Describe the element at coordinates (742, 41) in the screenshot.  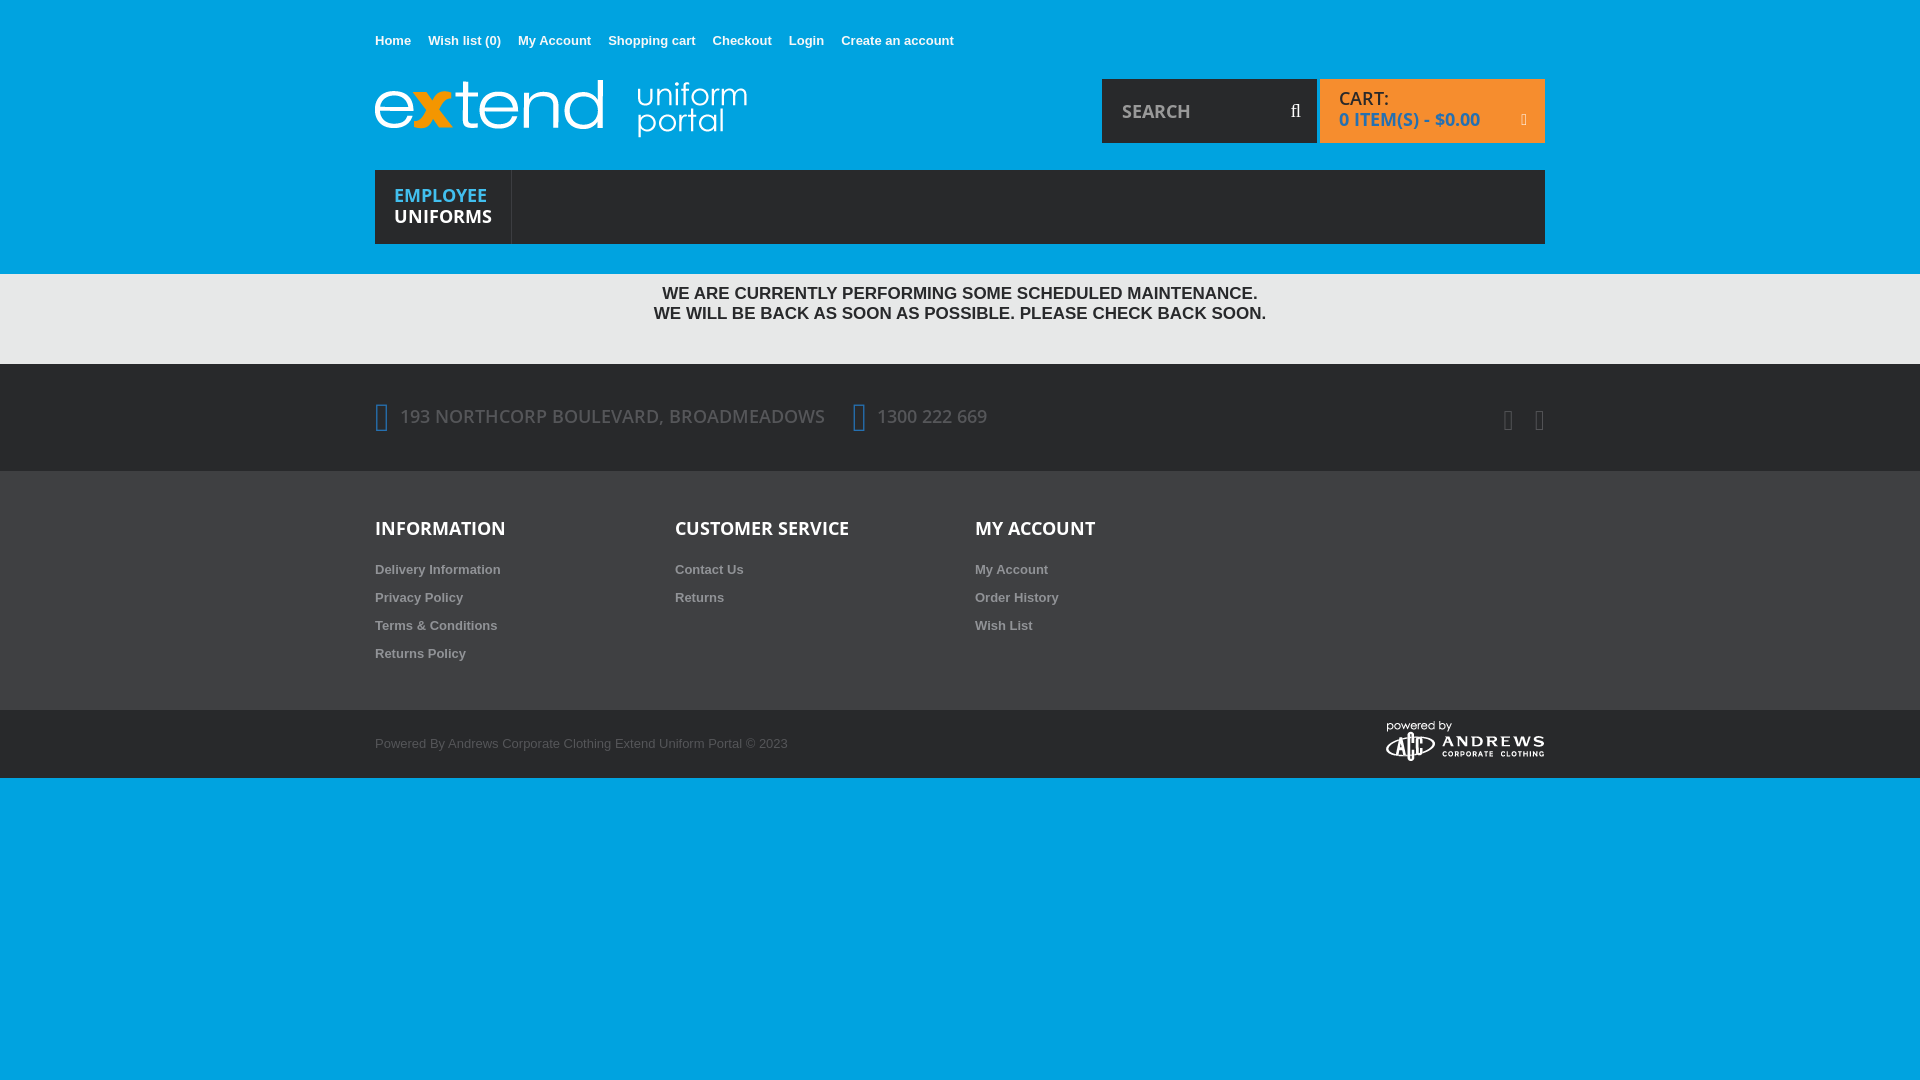
I see `Checkout` at that location.